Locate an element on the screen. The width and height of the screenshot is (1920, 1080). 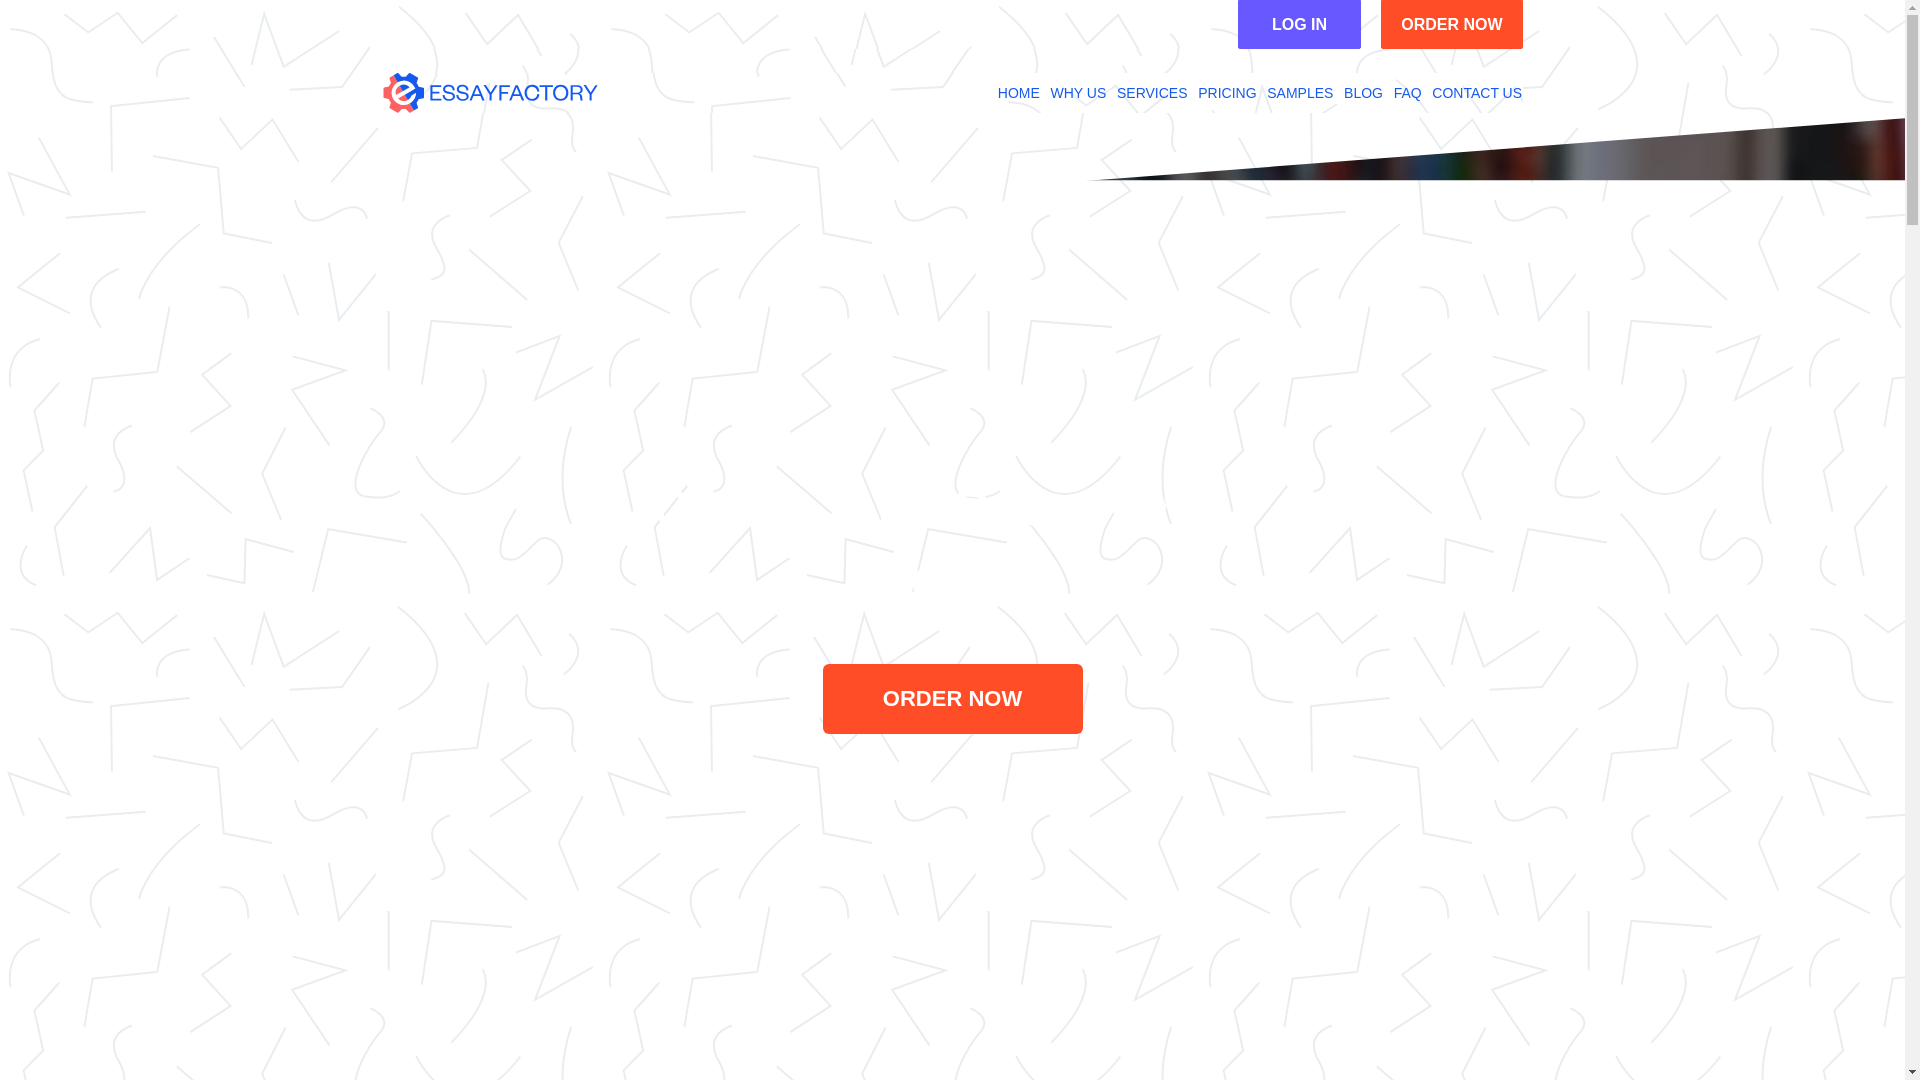
ORDER NOW is located at coordinates (952, 699).